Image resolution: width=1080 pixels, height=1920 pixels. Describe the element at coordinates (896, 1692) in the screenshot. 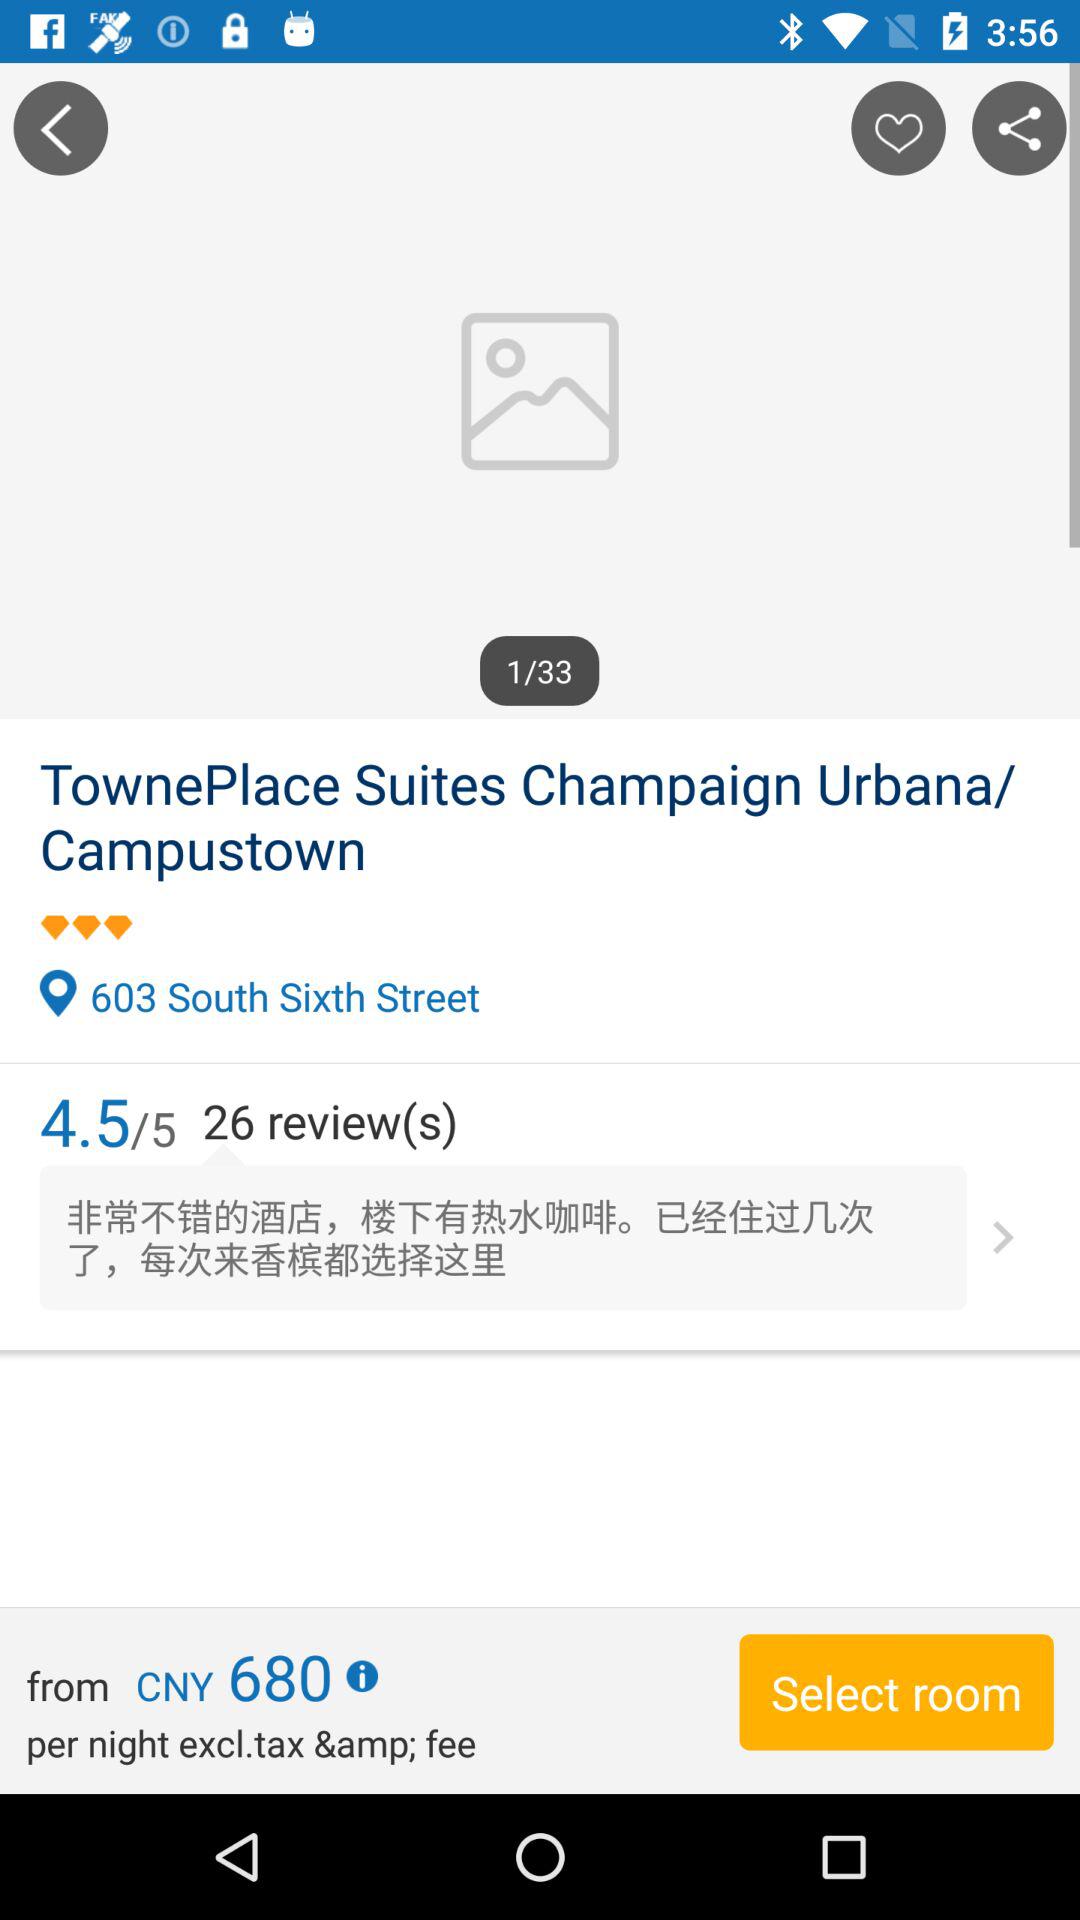

I see `launch select room at the bottom right corner` at that location.